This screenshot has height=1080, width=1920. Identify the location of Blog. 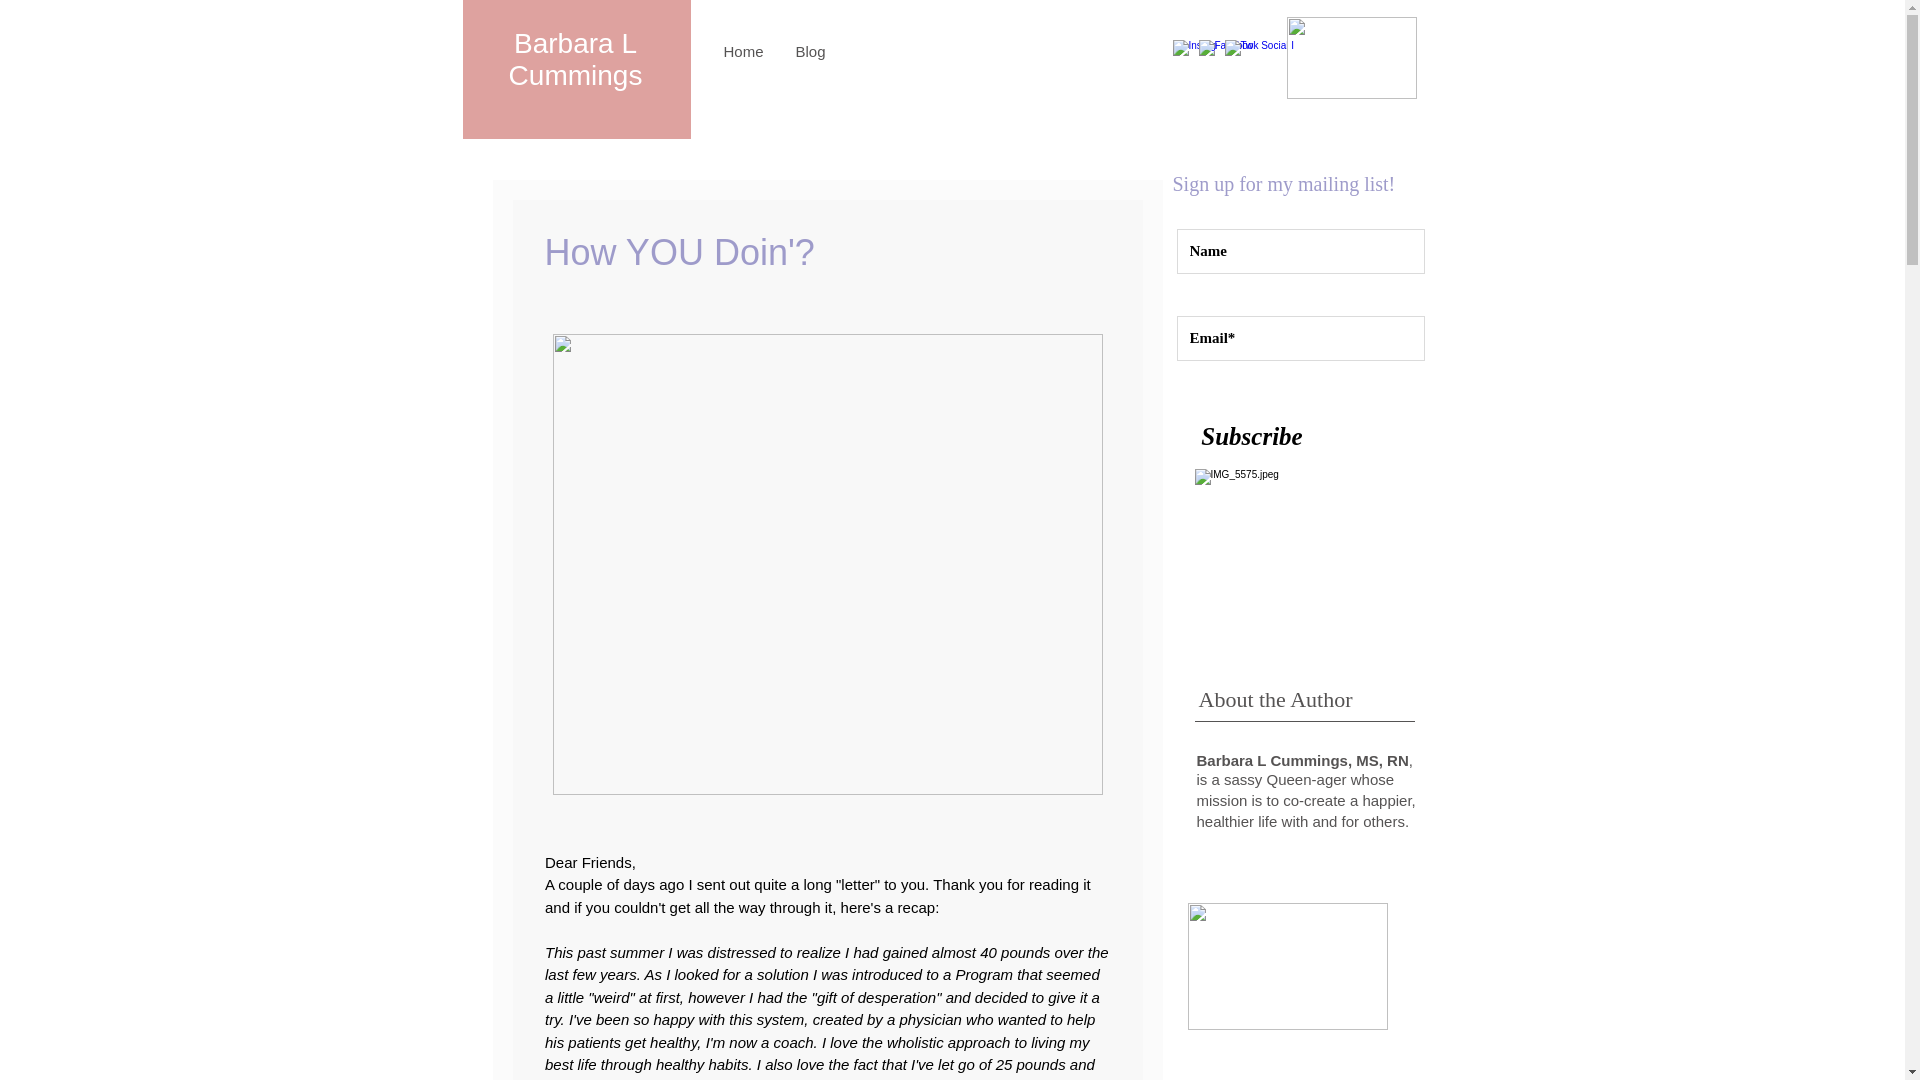
(810, 51).